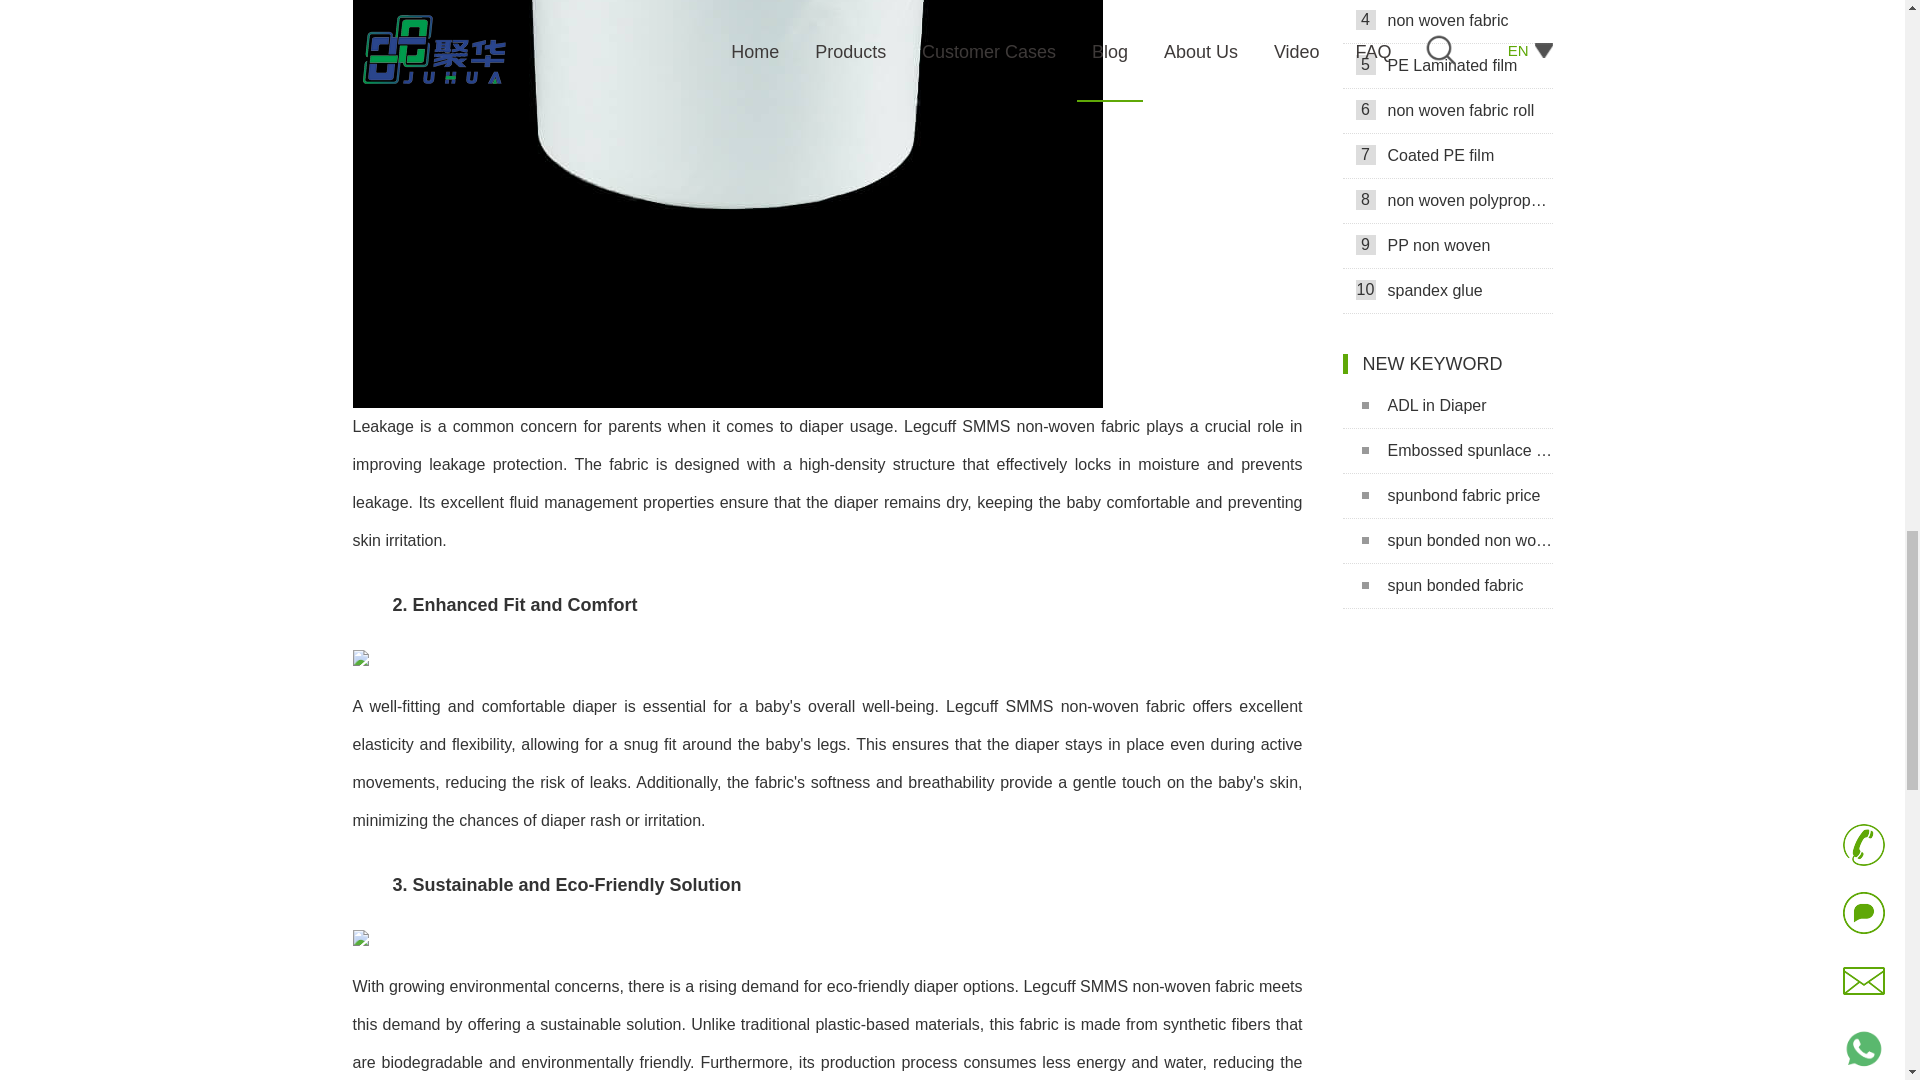 This screenshot has width=1920, height=1080. What do you see at coordinates (1446, 451) in the screenshot?
I see `Embossed spunlace non woven  fabric for wet wipes` at bounding box center [1446, 451].